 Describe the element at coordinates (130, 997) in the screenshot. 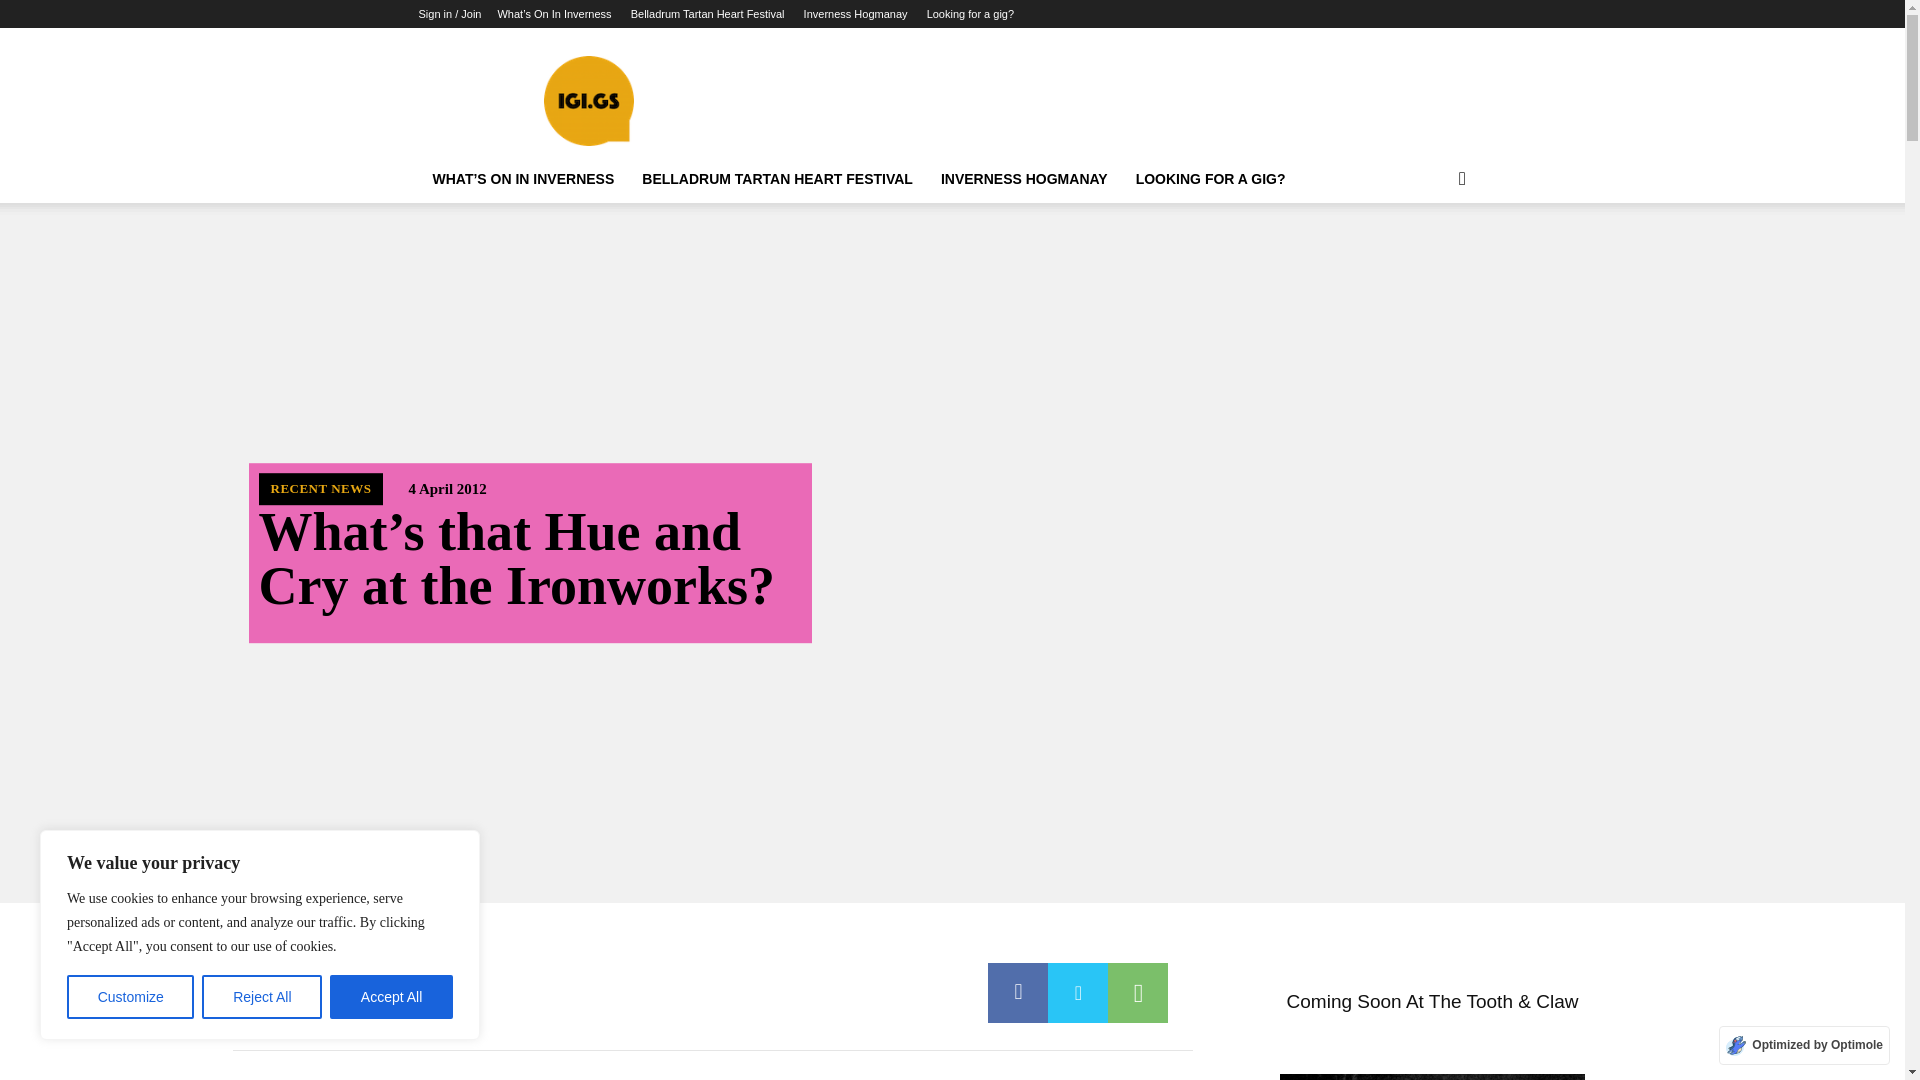

I see `Customize` at that location.